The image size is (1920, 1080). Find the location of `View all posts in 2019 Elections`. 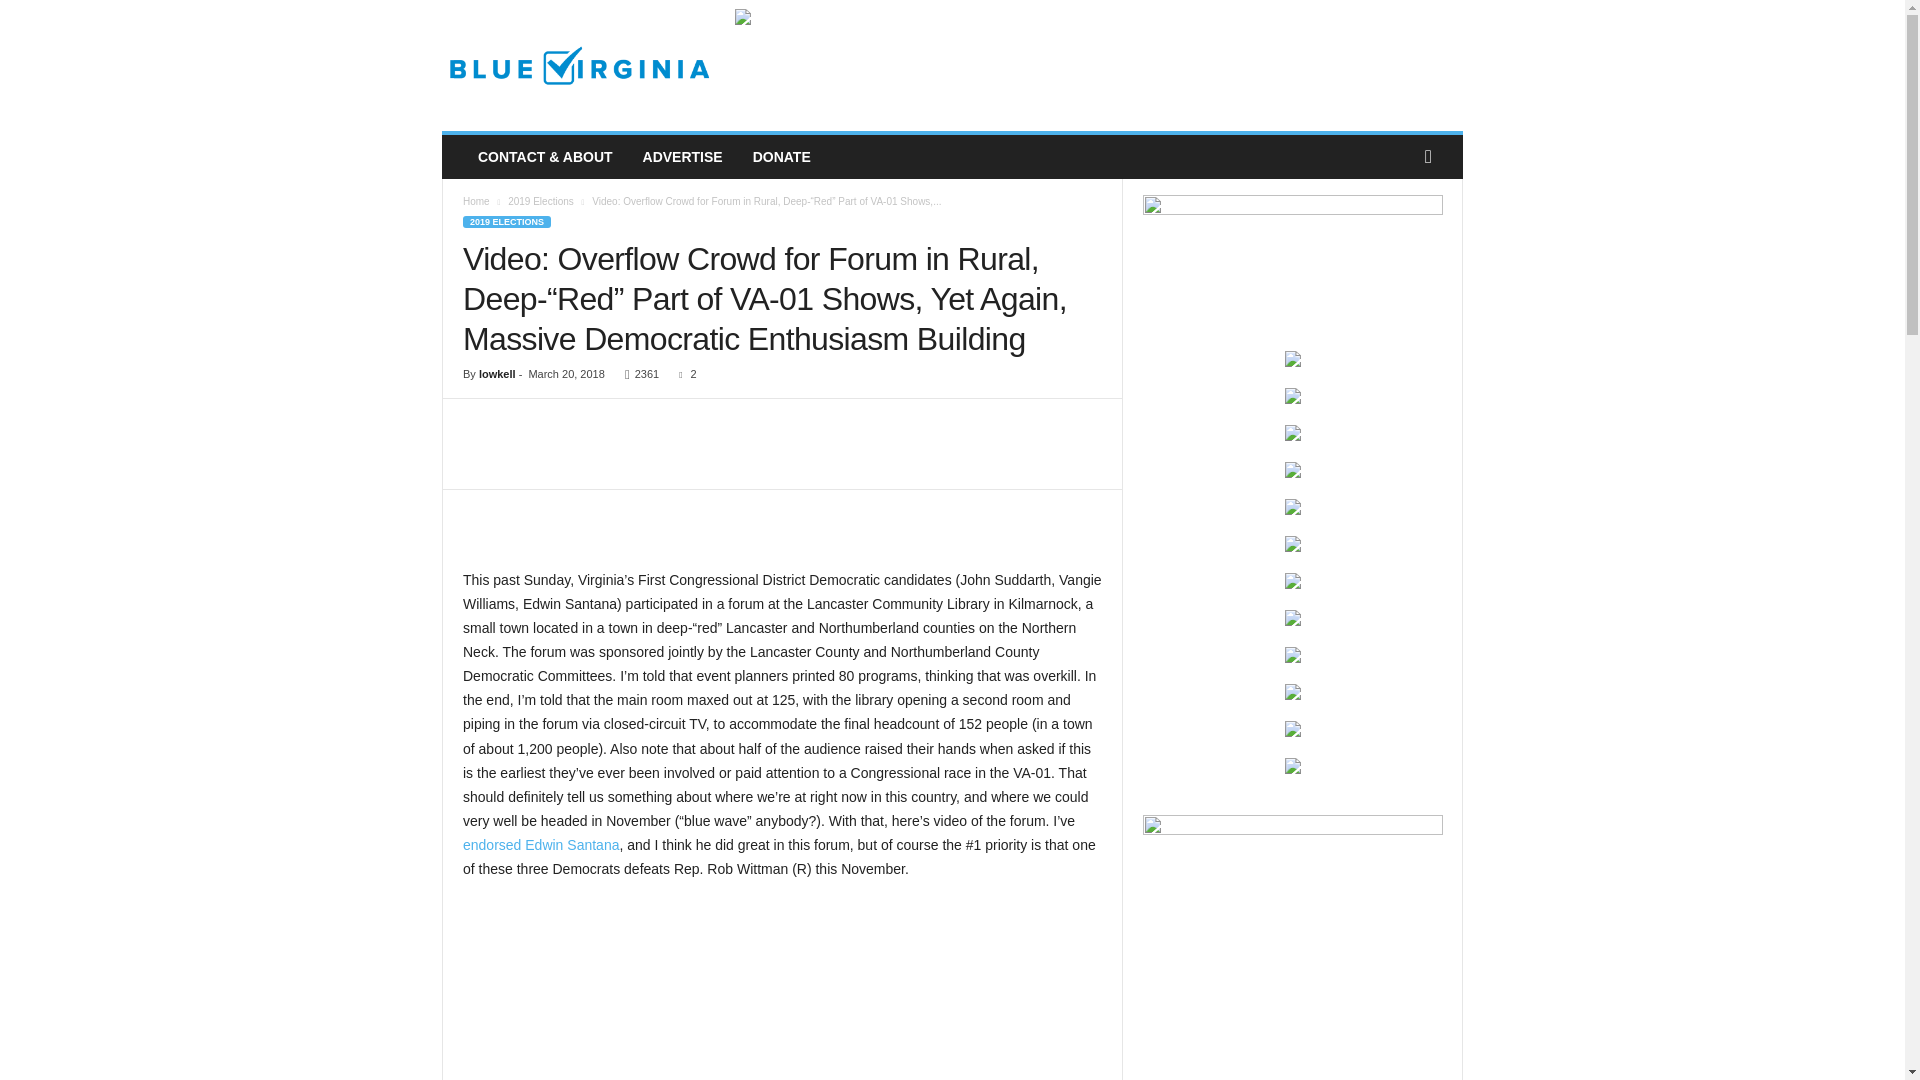

View all posts in 2019 Elections is located at coordinates (541, 201).